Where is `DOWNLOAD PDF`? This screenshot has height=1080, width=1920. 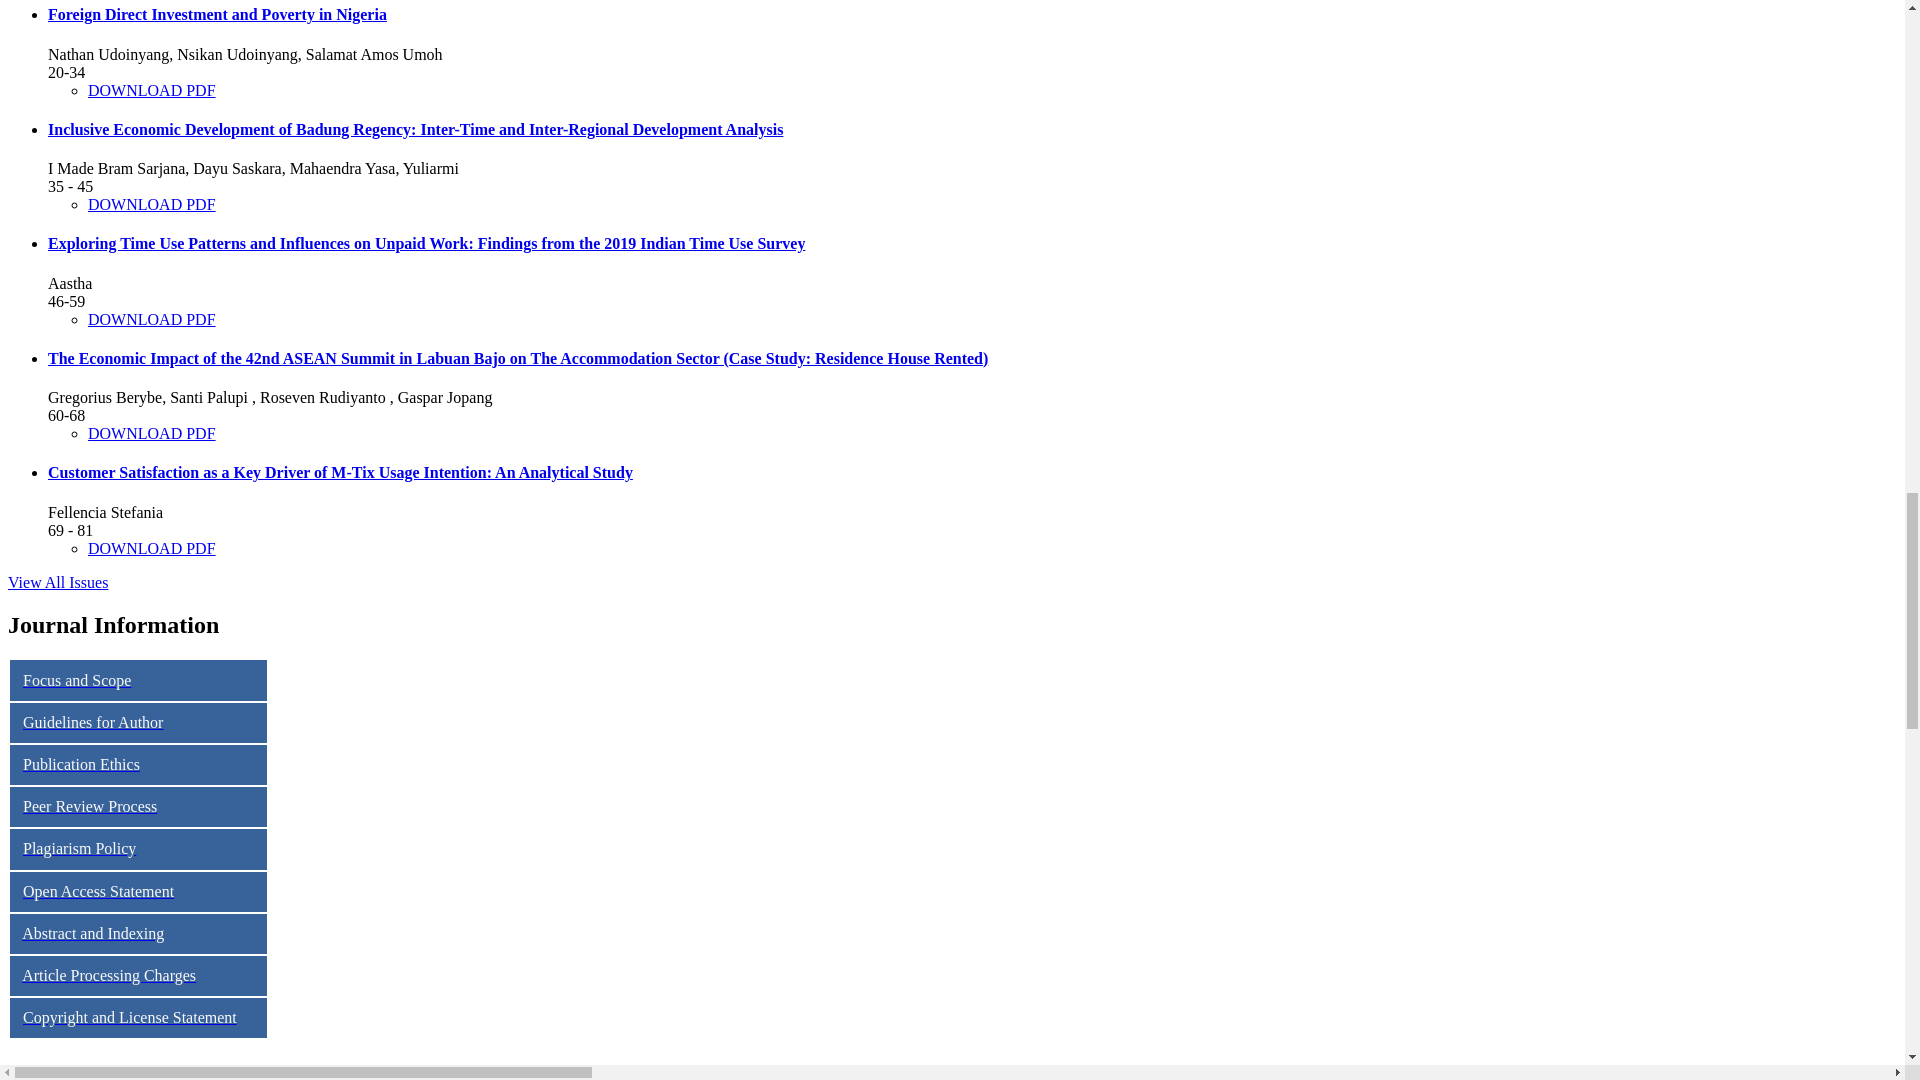 DOWNLOAD PDF is located at coordinates (152, 320).